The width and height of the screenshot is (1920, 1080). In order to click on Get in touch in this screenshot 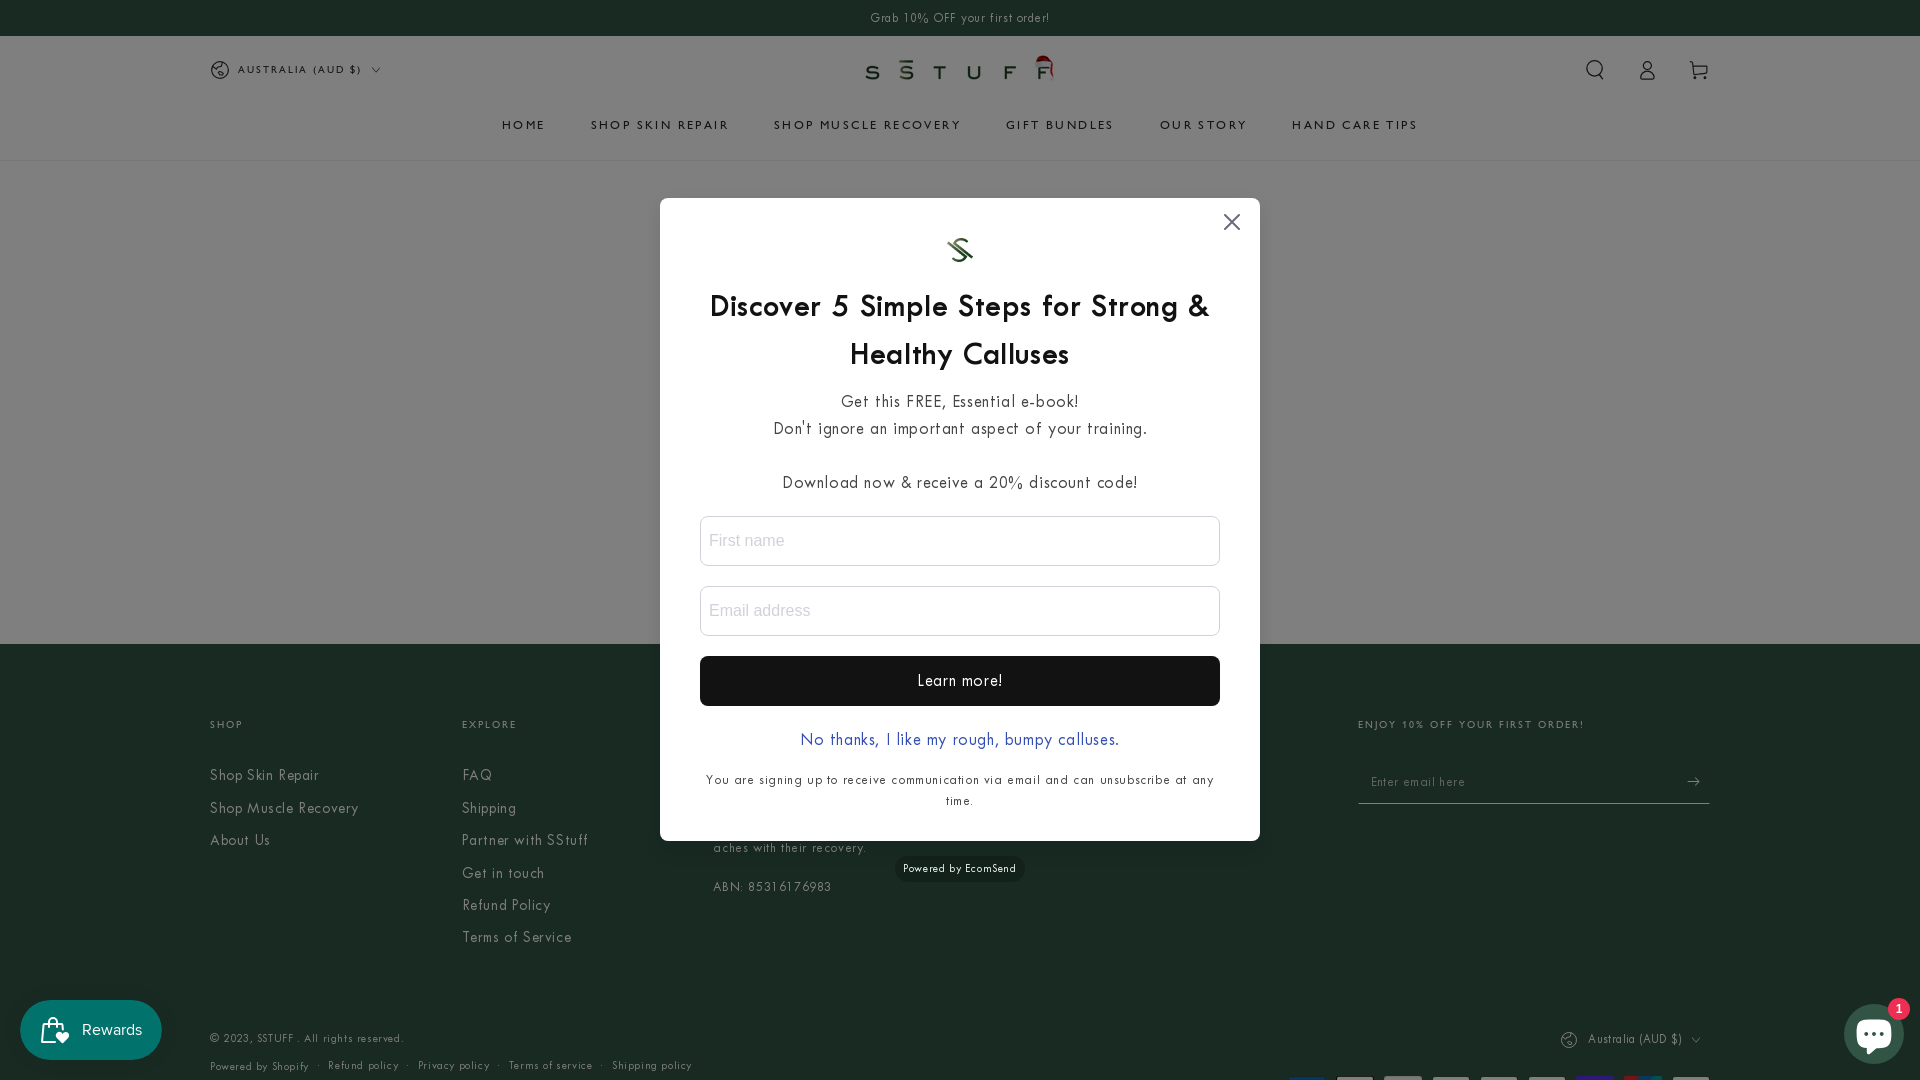, I will do `click(504, 874)`.